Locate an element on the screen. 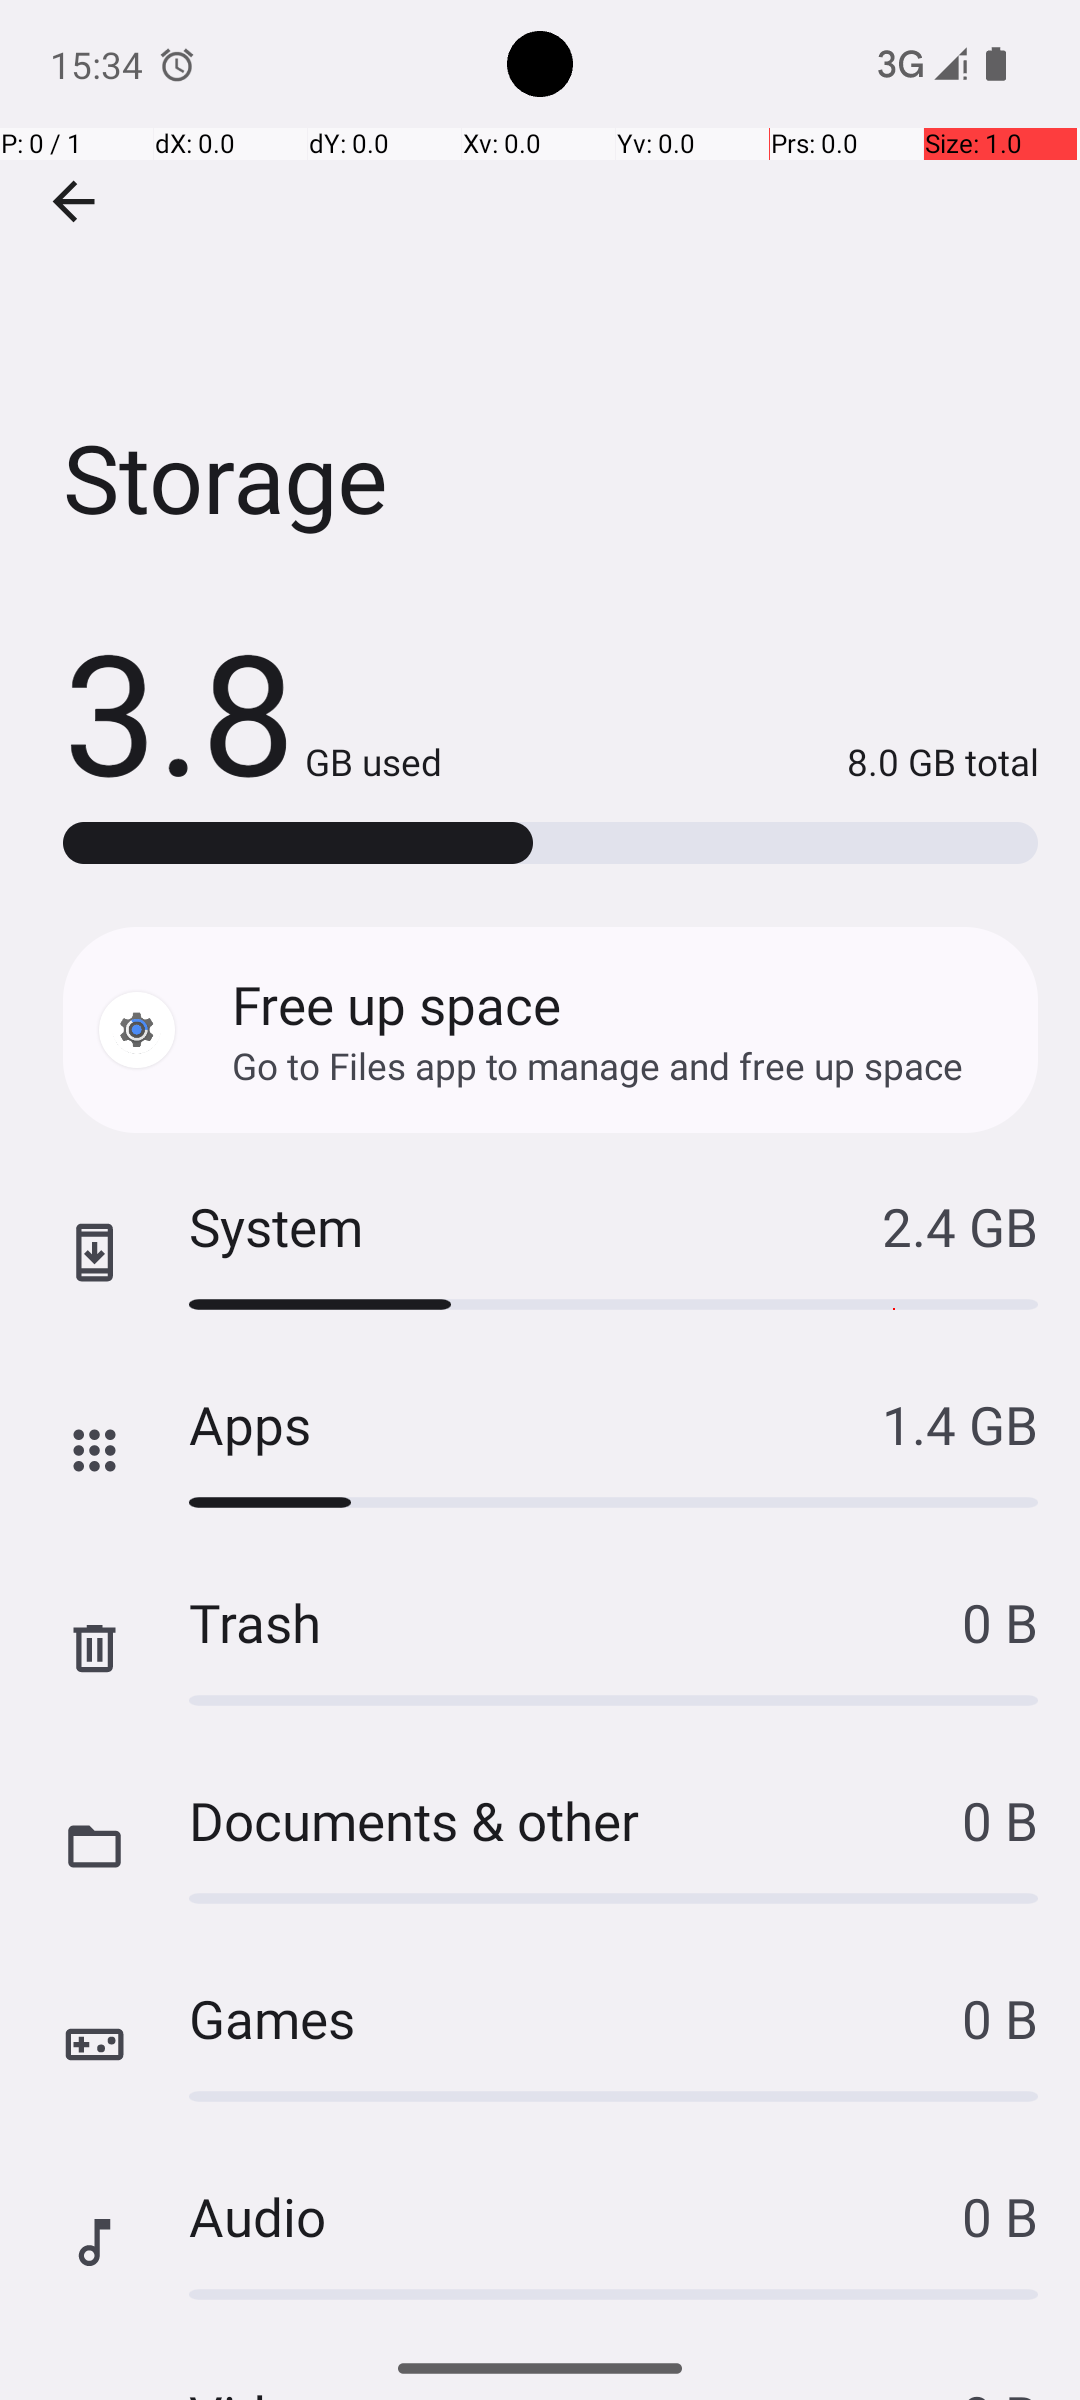  2.4 GB is located at coordinates (960, 1226).